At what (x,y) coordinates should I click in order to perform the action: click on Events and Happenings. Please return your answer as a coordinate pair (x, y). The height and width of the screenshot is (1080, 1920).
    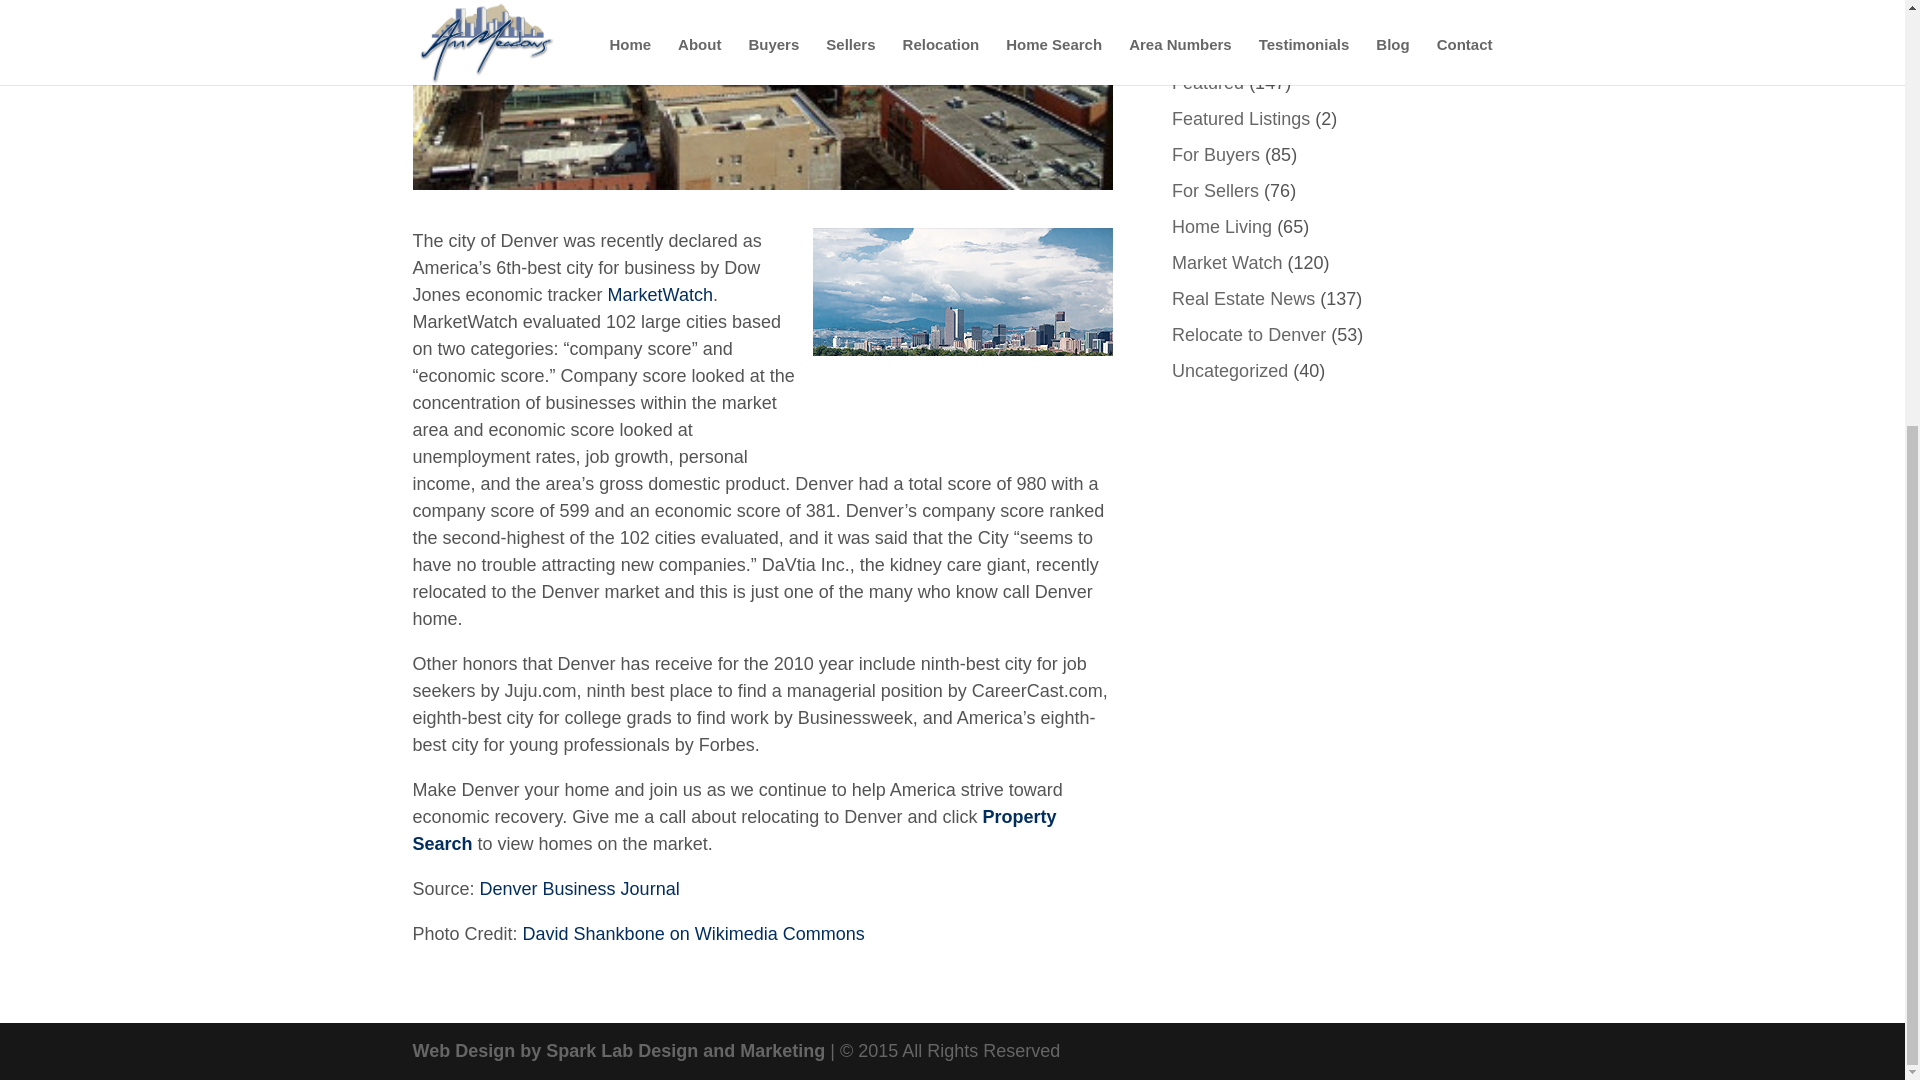
    Looking at the image, I should click on (1267, 46).